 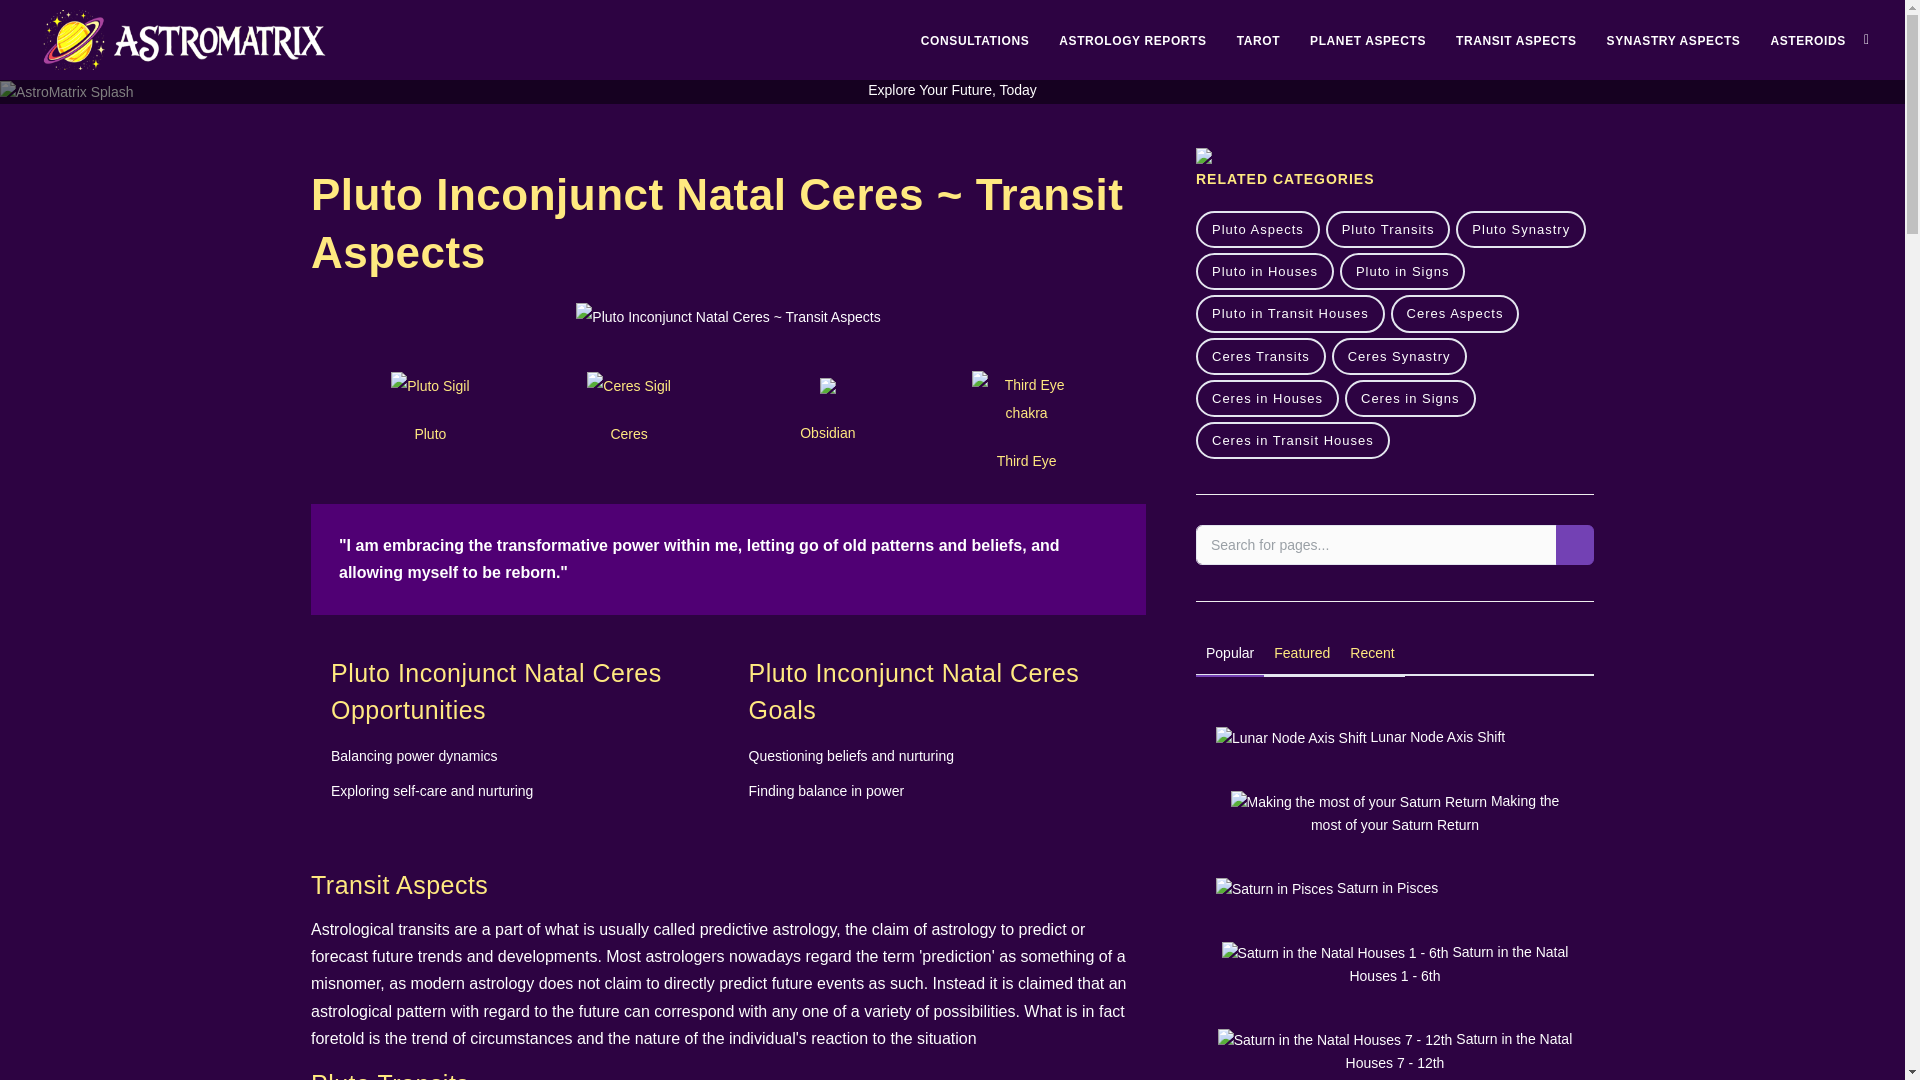 I want to click on SYNASTRY ASPECTS, so click(x=1674, y=40).